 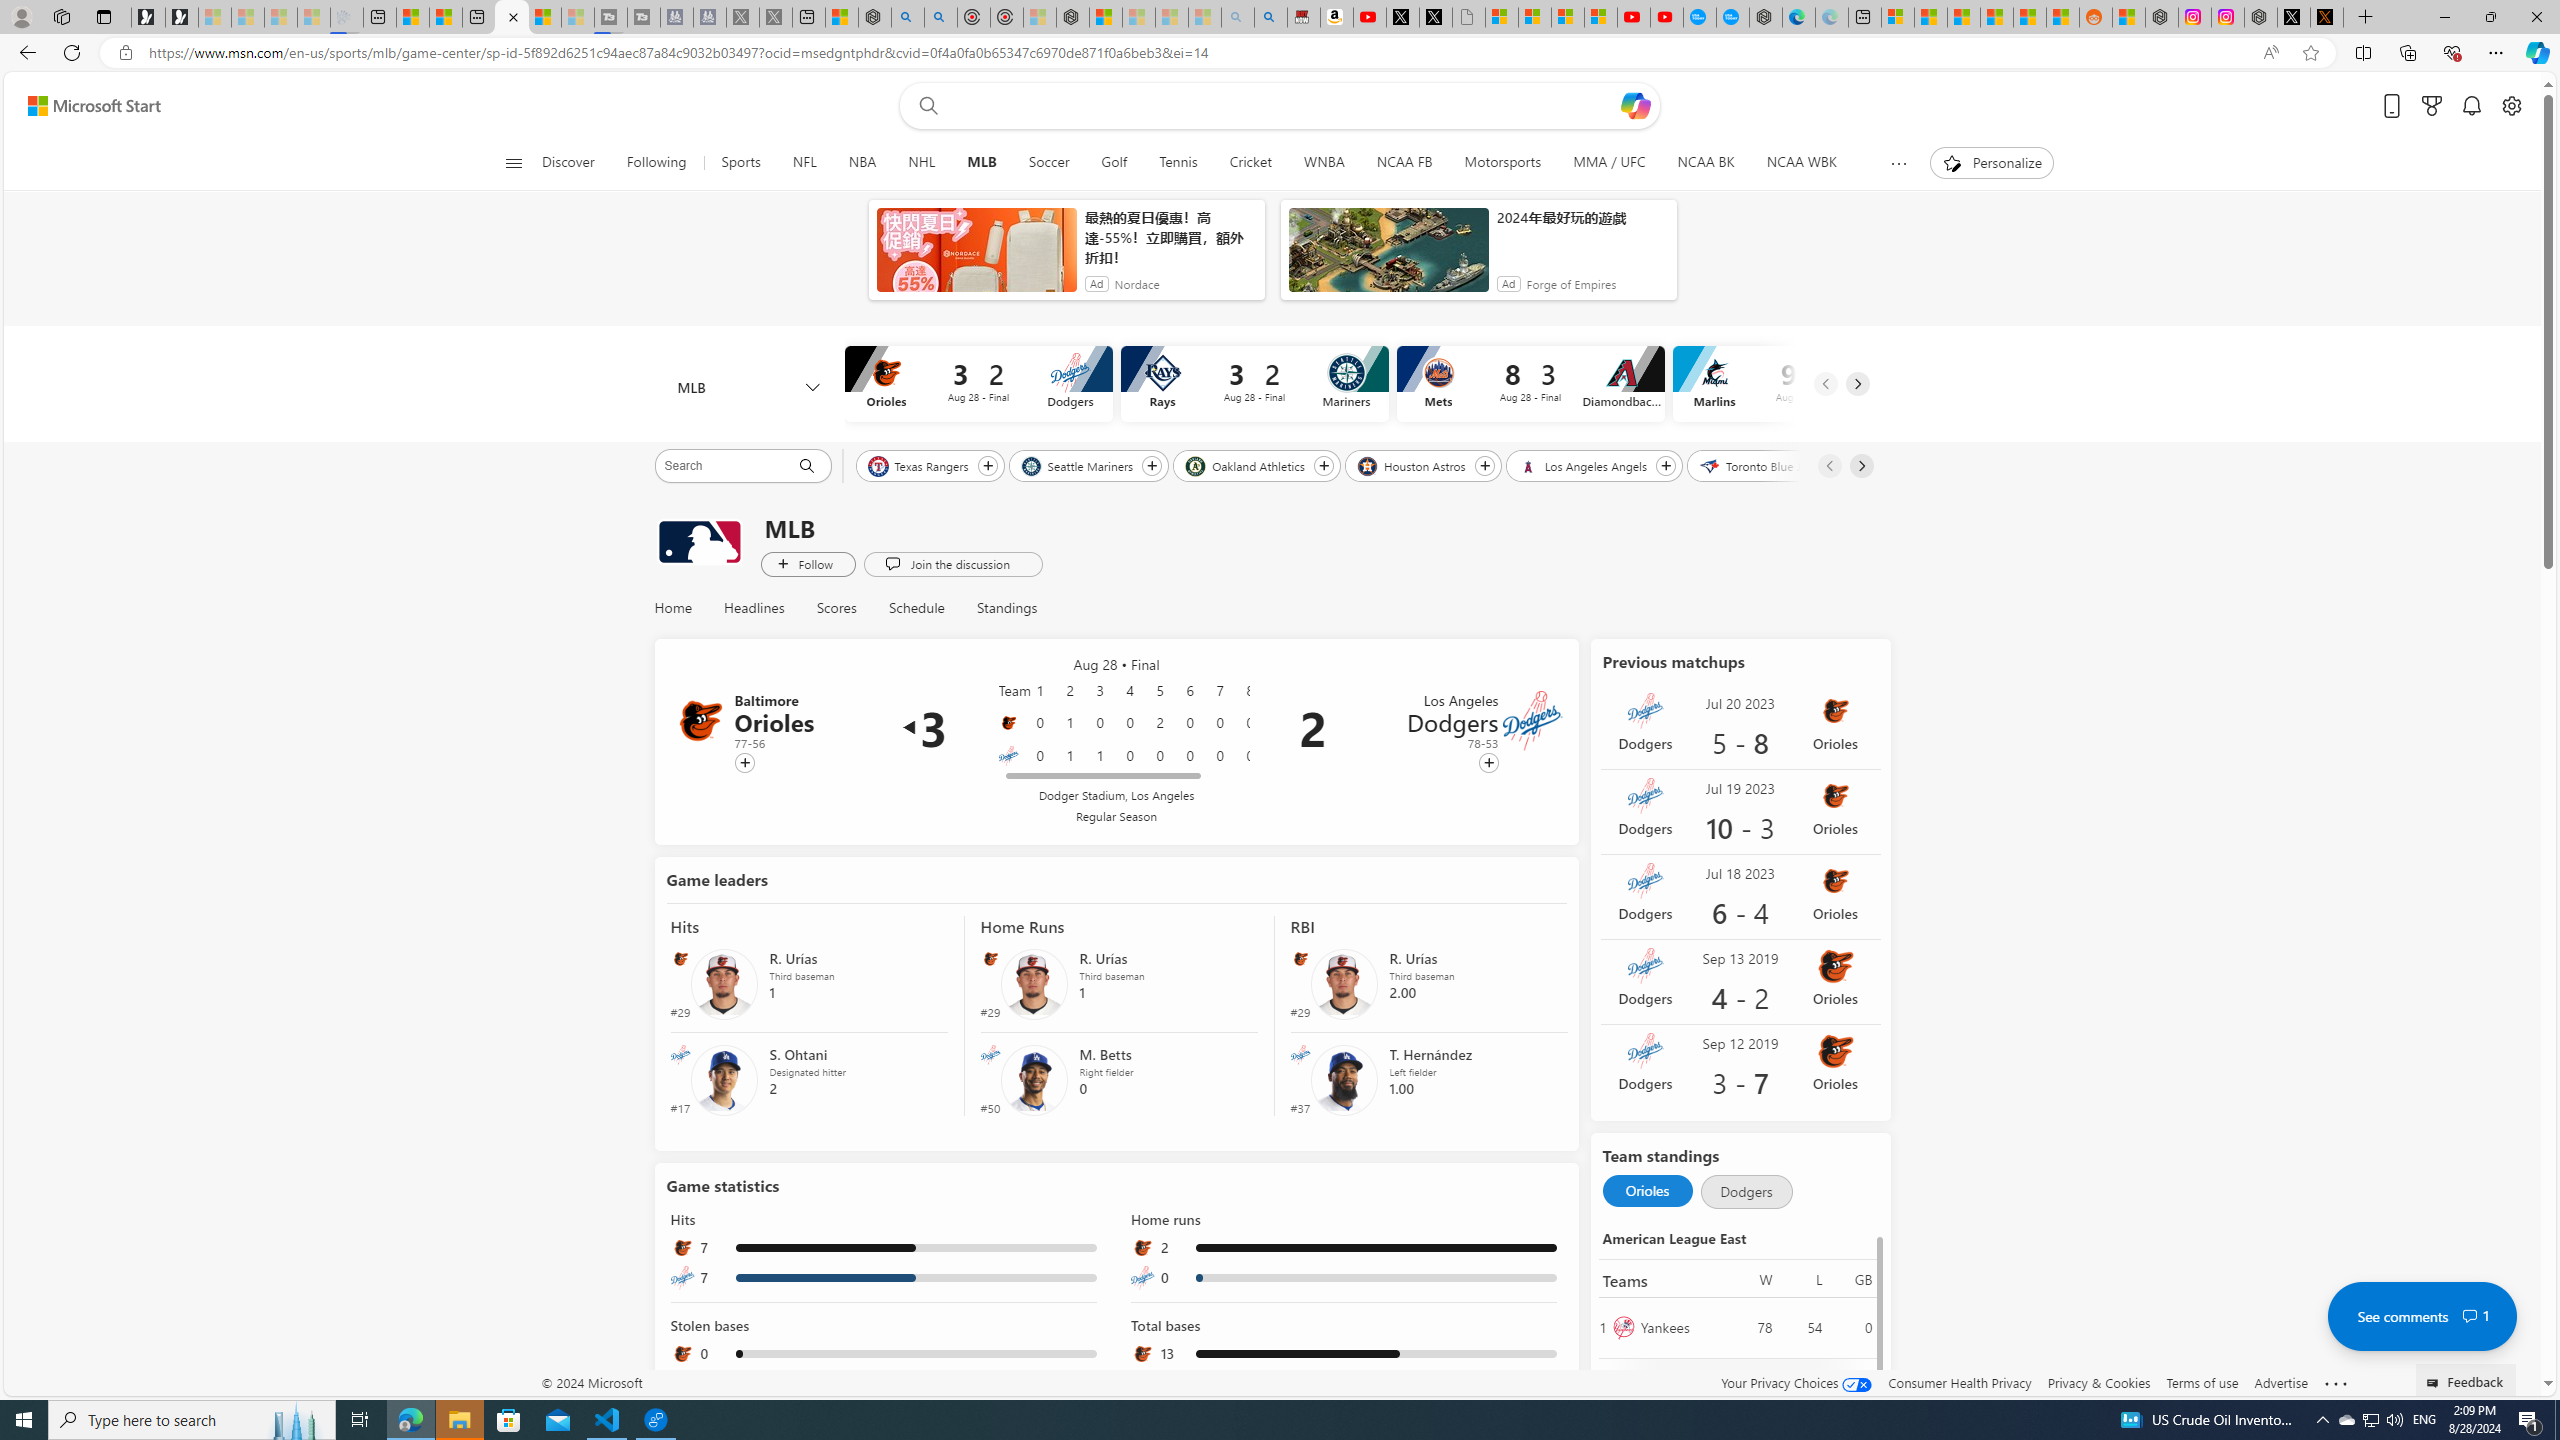 What do you see at coordinates (1469, 17) in the screenshot?
I see `Untitled` at bounding box center [1469, 17].